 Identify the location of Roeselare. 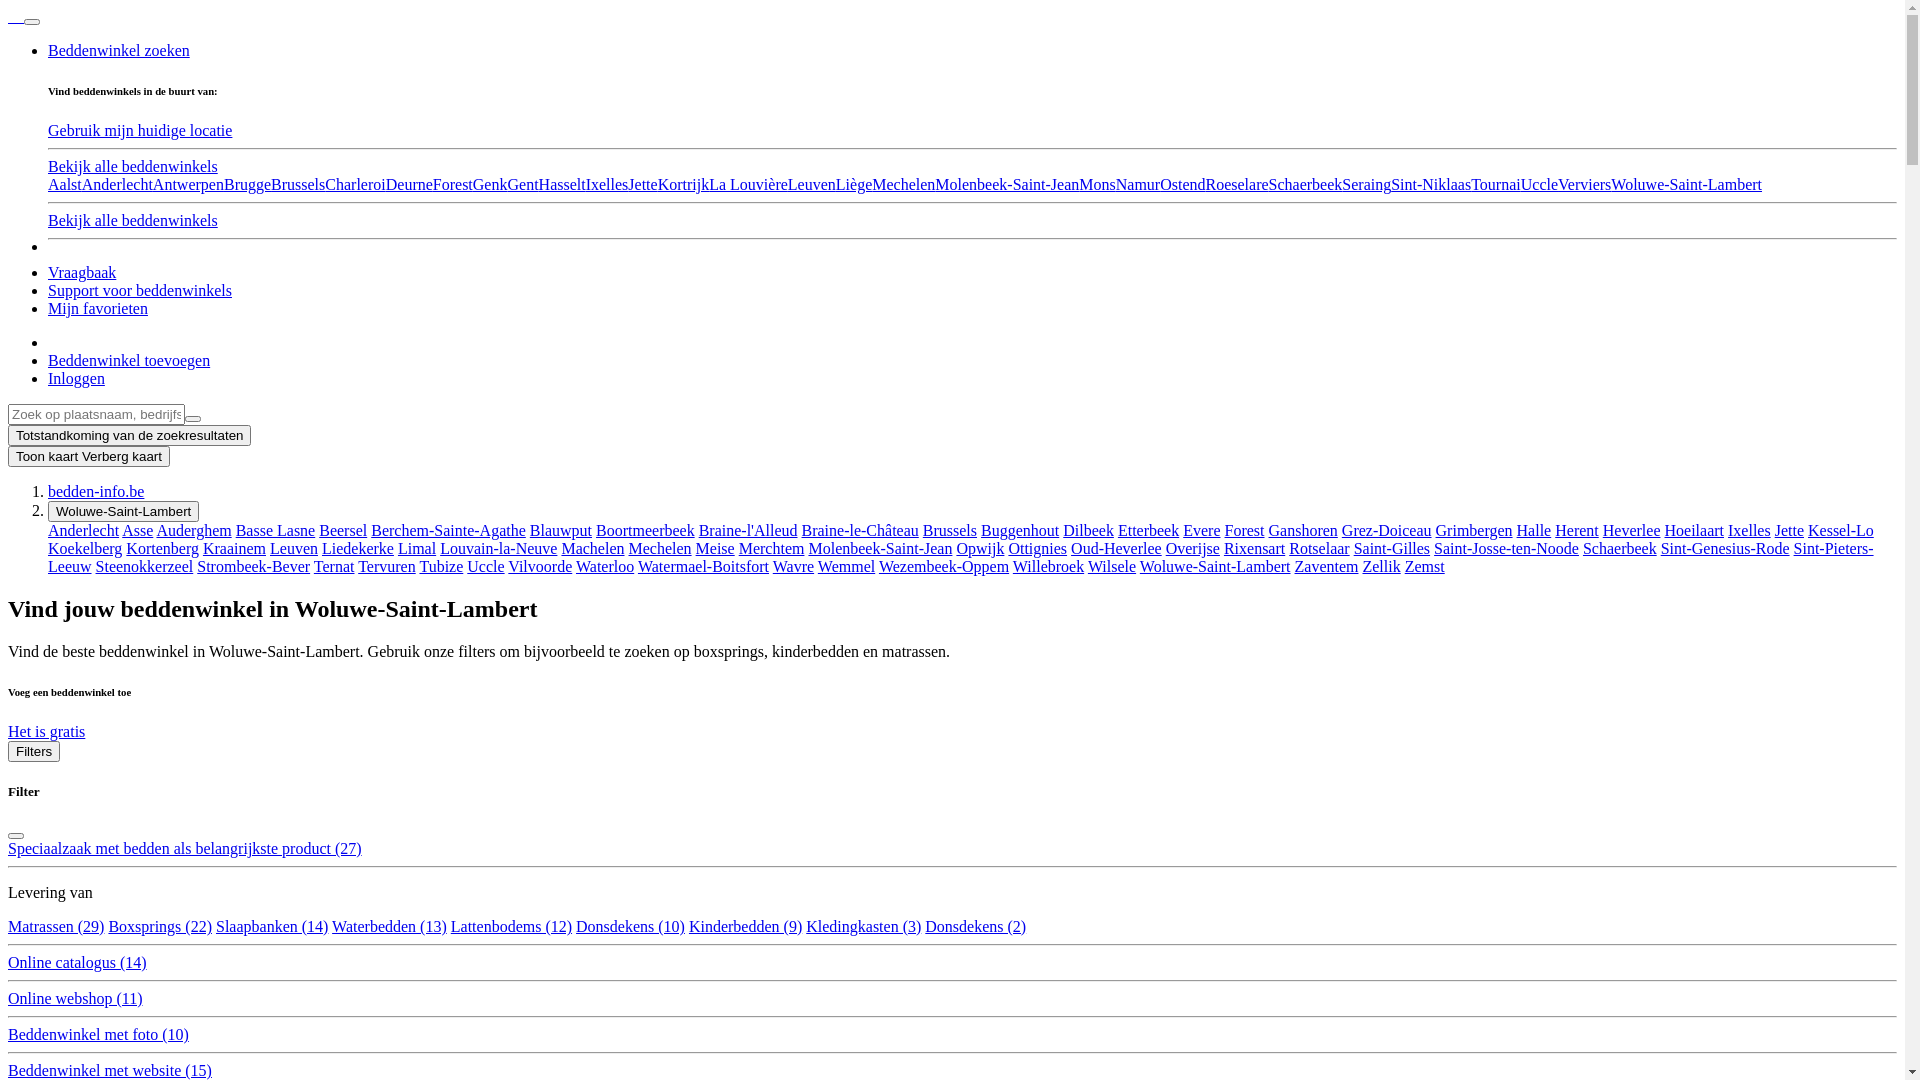
(1238, 184).